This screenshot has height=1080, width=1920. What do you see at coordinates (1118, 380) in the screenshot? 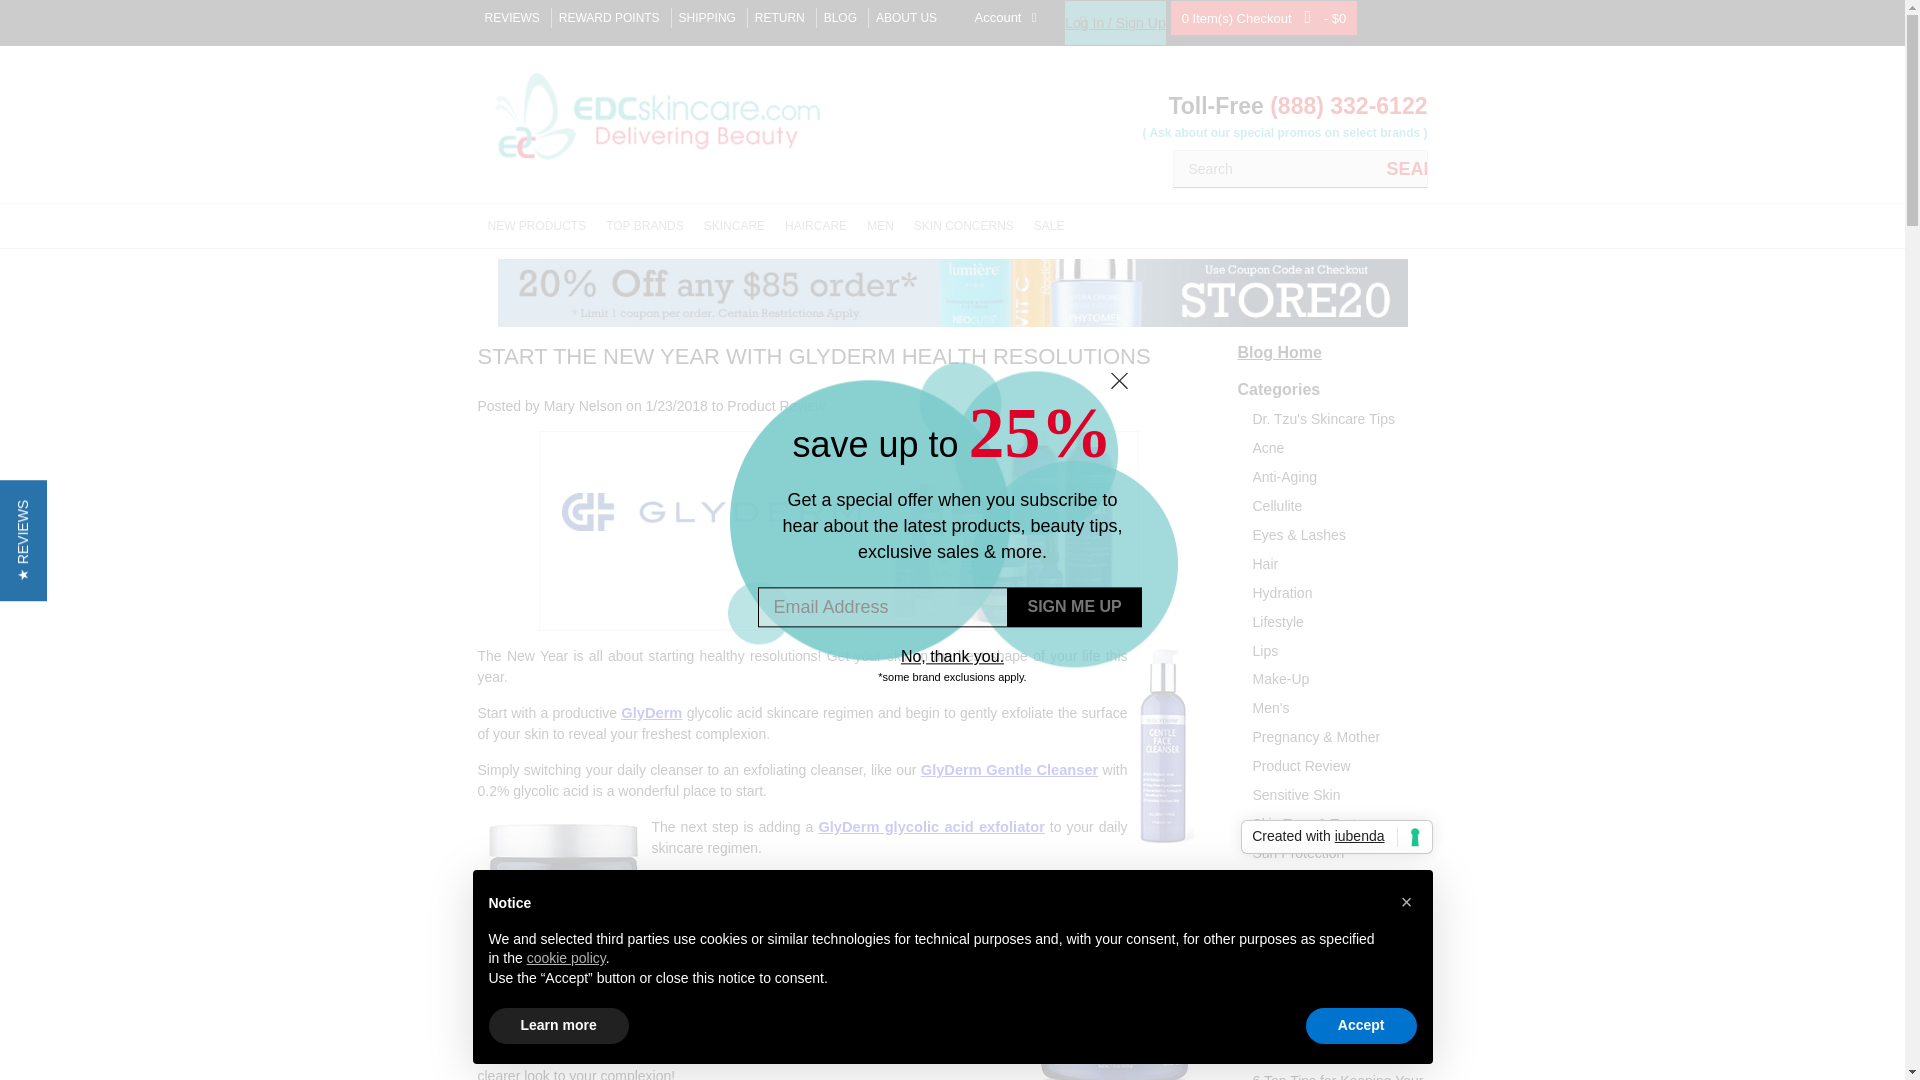
I see `Close` at bounding box center [1118, 380].